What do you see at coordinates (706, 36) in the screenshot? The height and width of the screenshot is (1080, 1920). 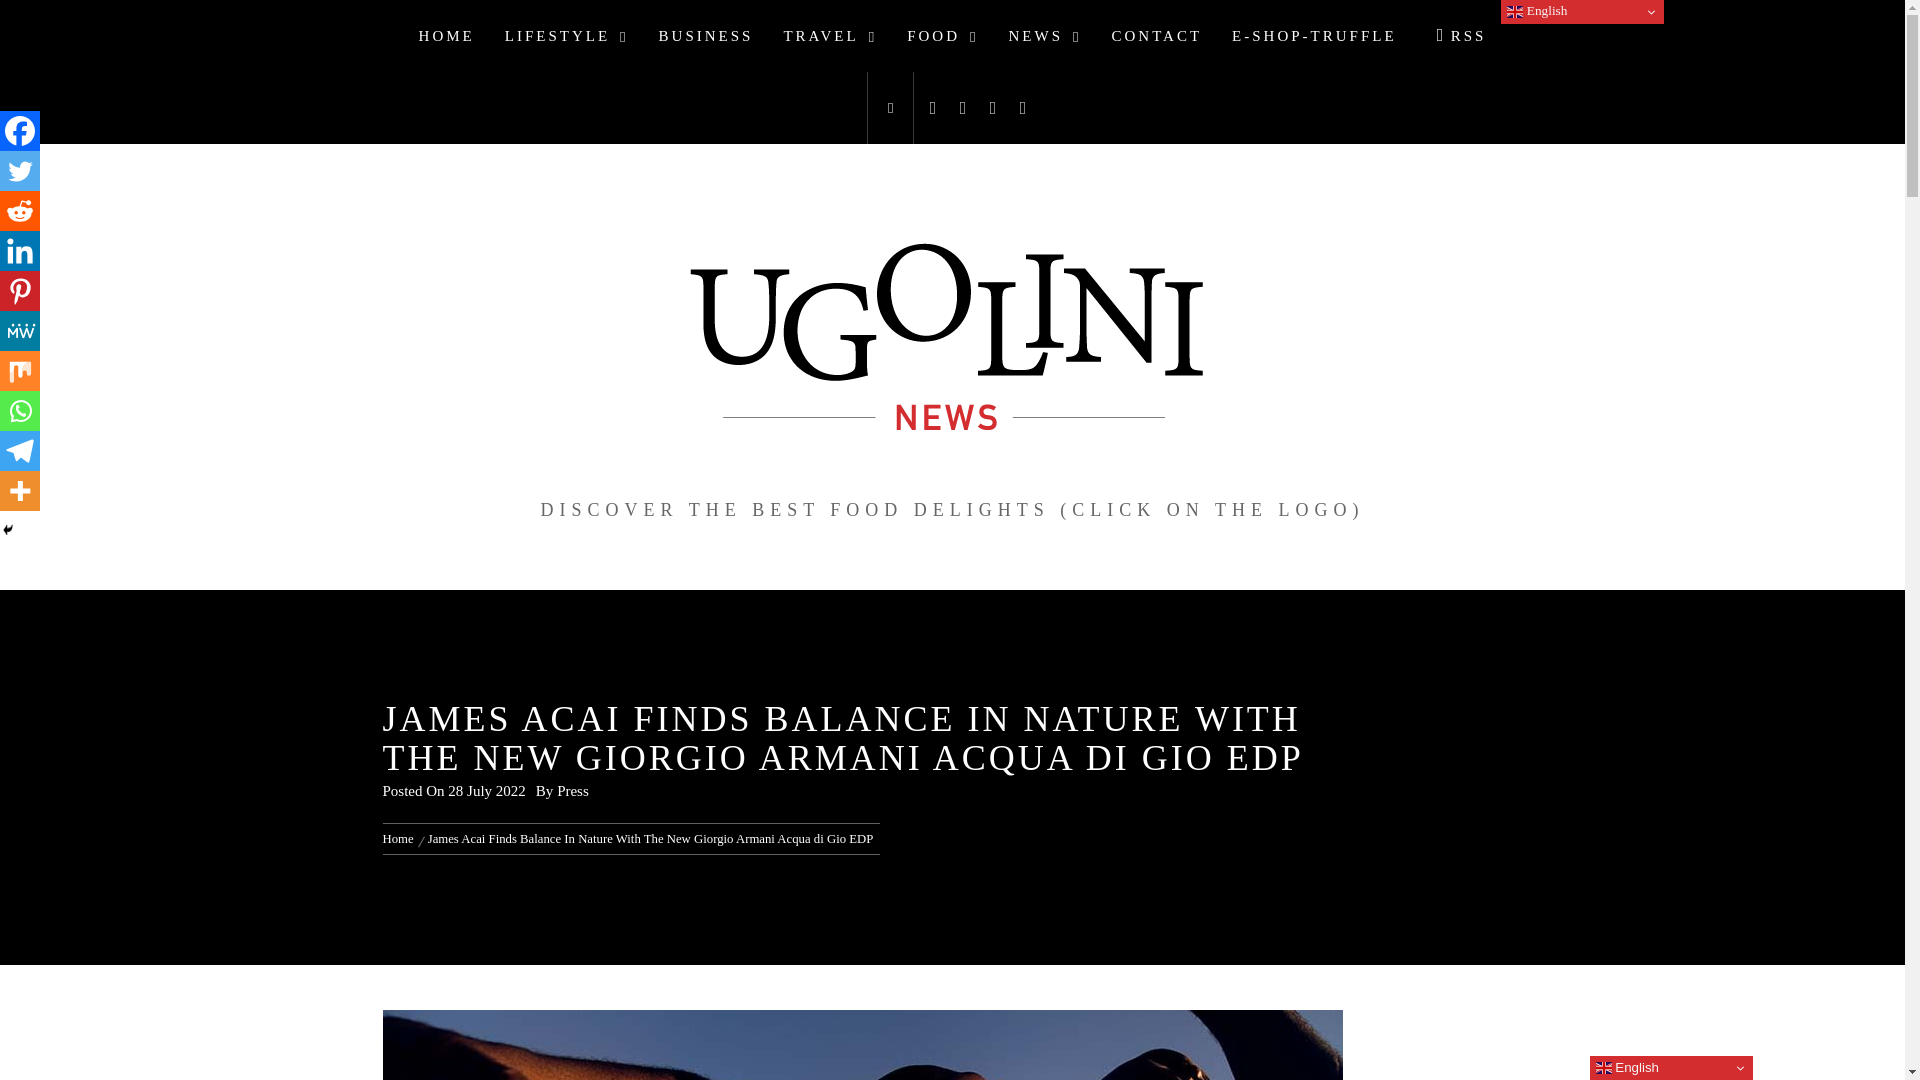 I see `BUSINESS` at bounding box center [706, 36].